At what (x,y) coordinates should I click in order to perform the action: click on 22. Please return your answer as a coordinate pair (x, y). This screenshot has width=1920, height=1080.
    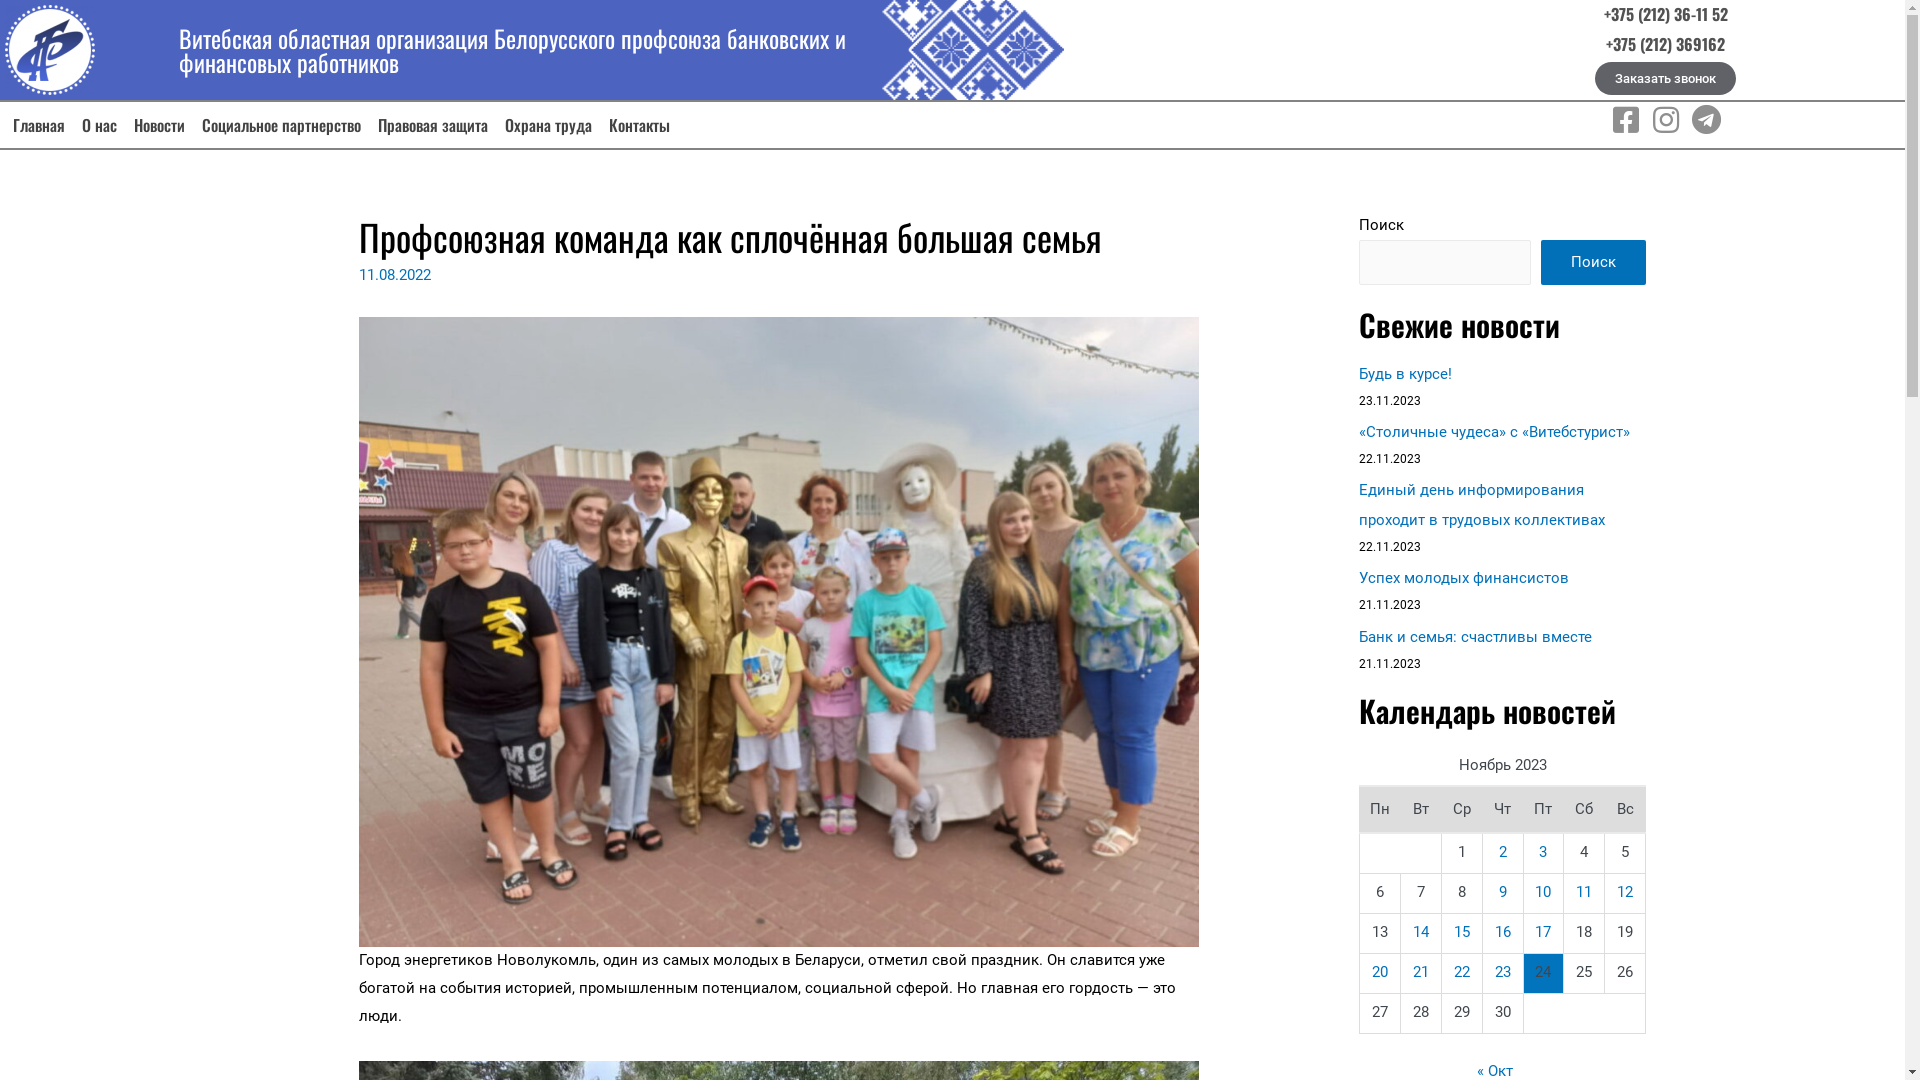
    Looking at the image, I should click on (1462, 972).